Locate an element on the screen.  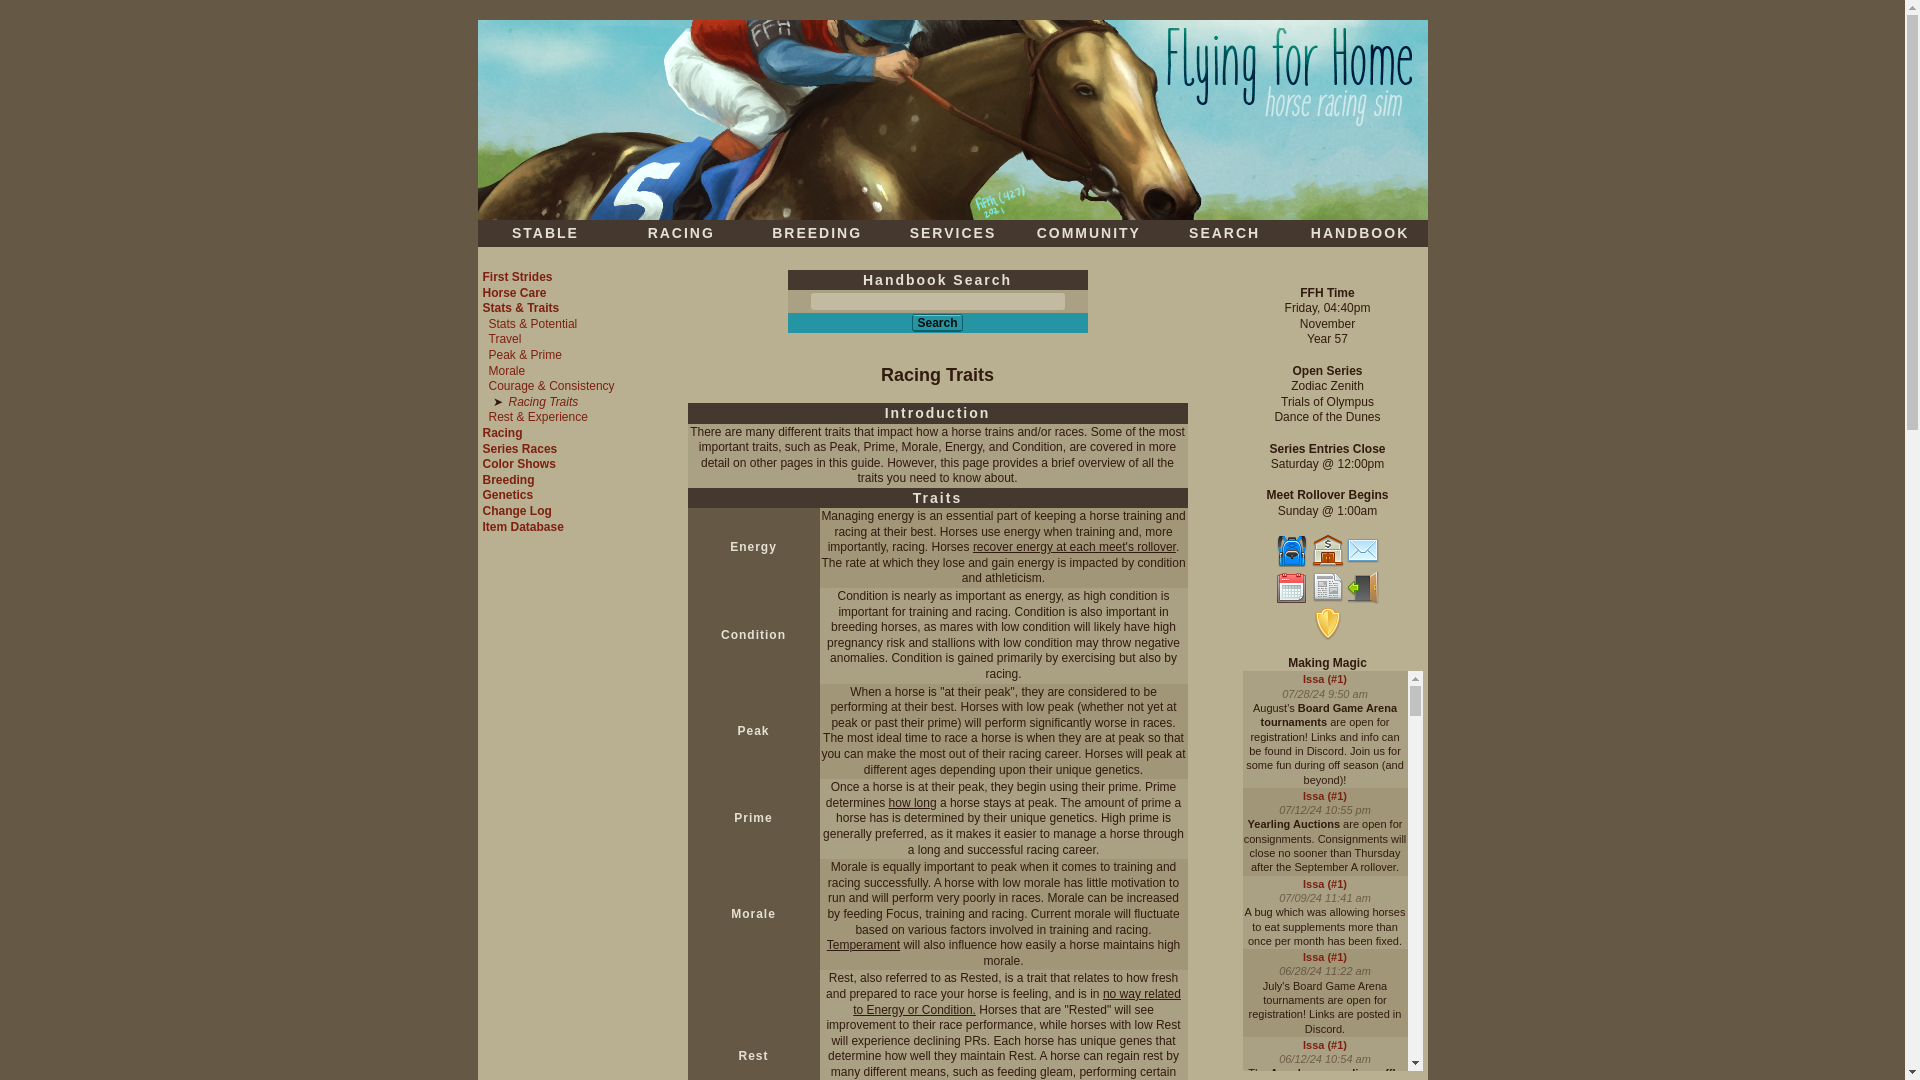
COMMUNITY is located at coordinates (1088, 232).